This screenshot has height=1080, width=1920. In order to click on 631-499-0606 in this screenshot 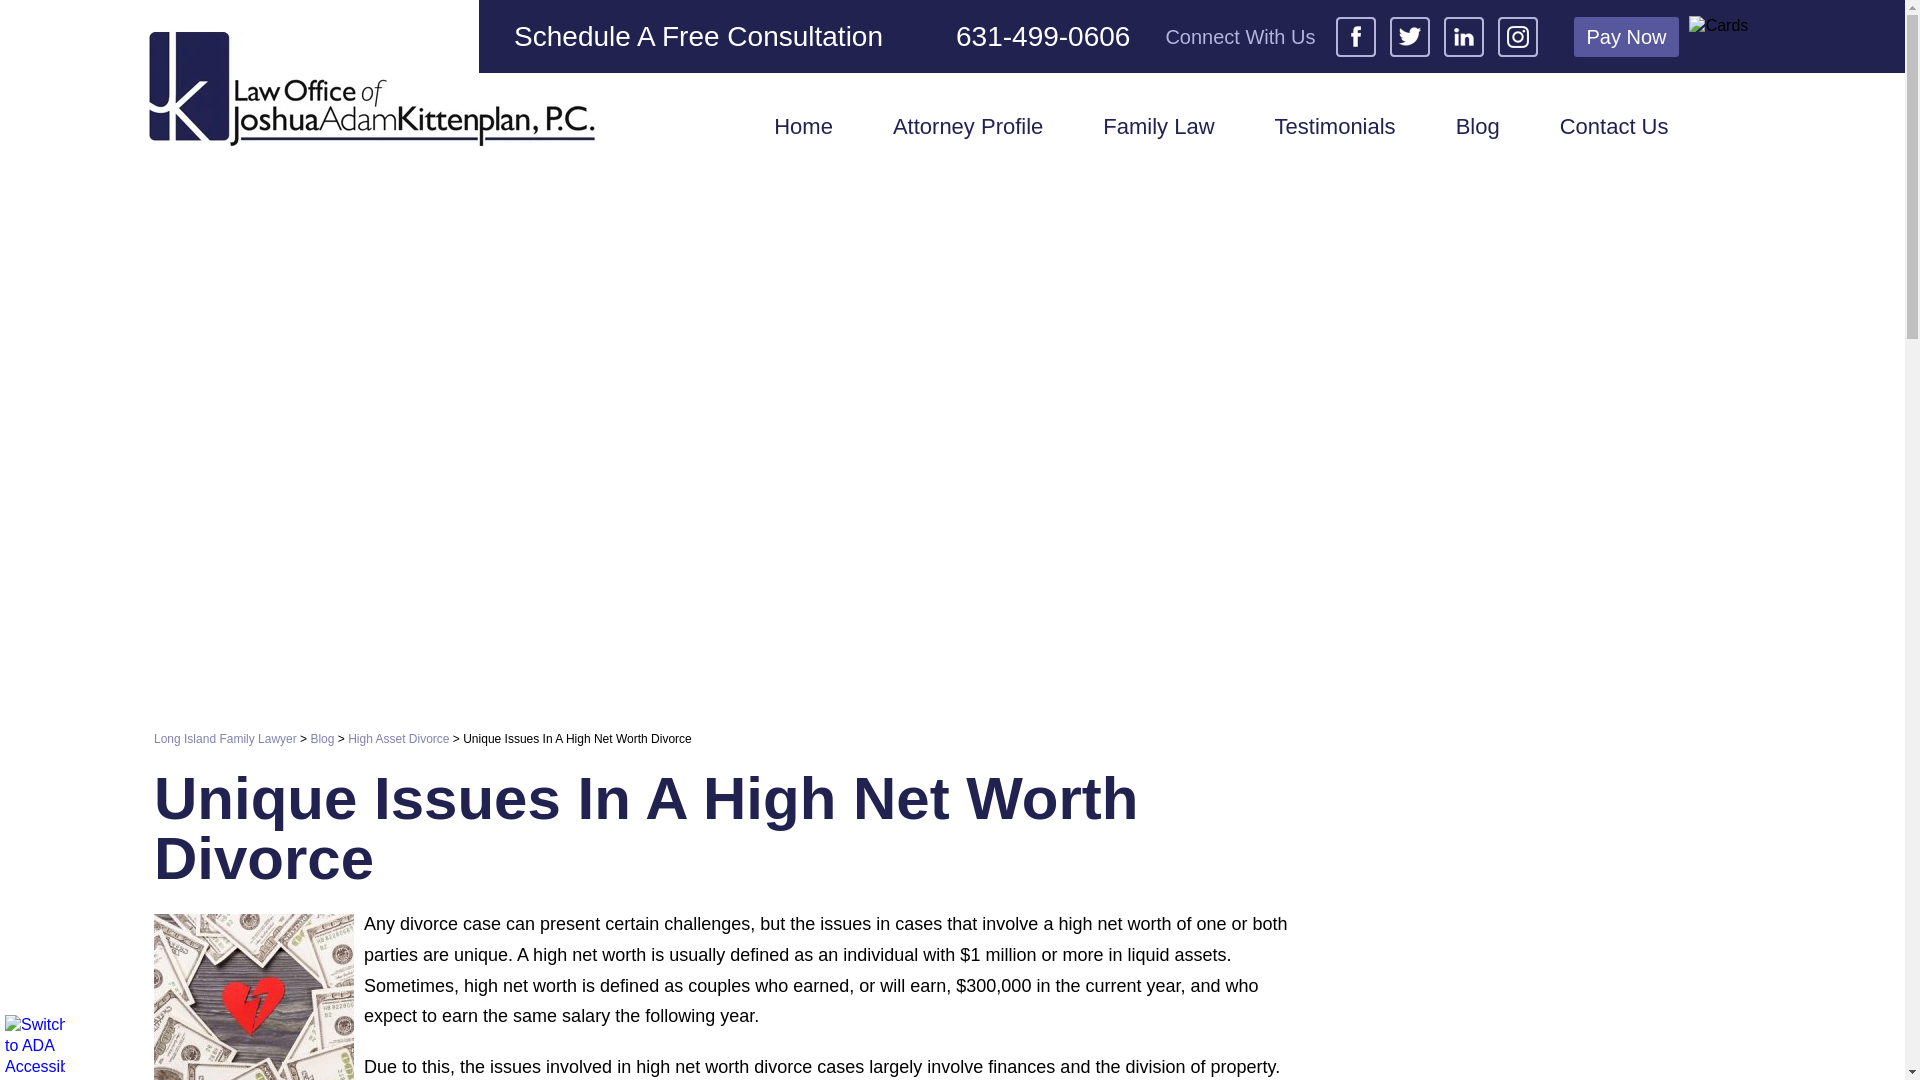, I will do `click(1024, 35)`.